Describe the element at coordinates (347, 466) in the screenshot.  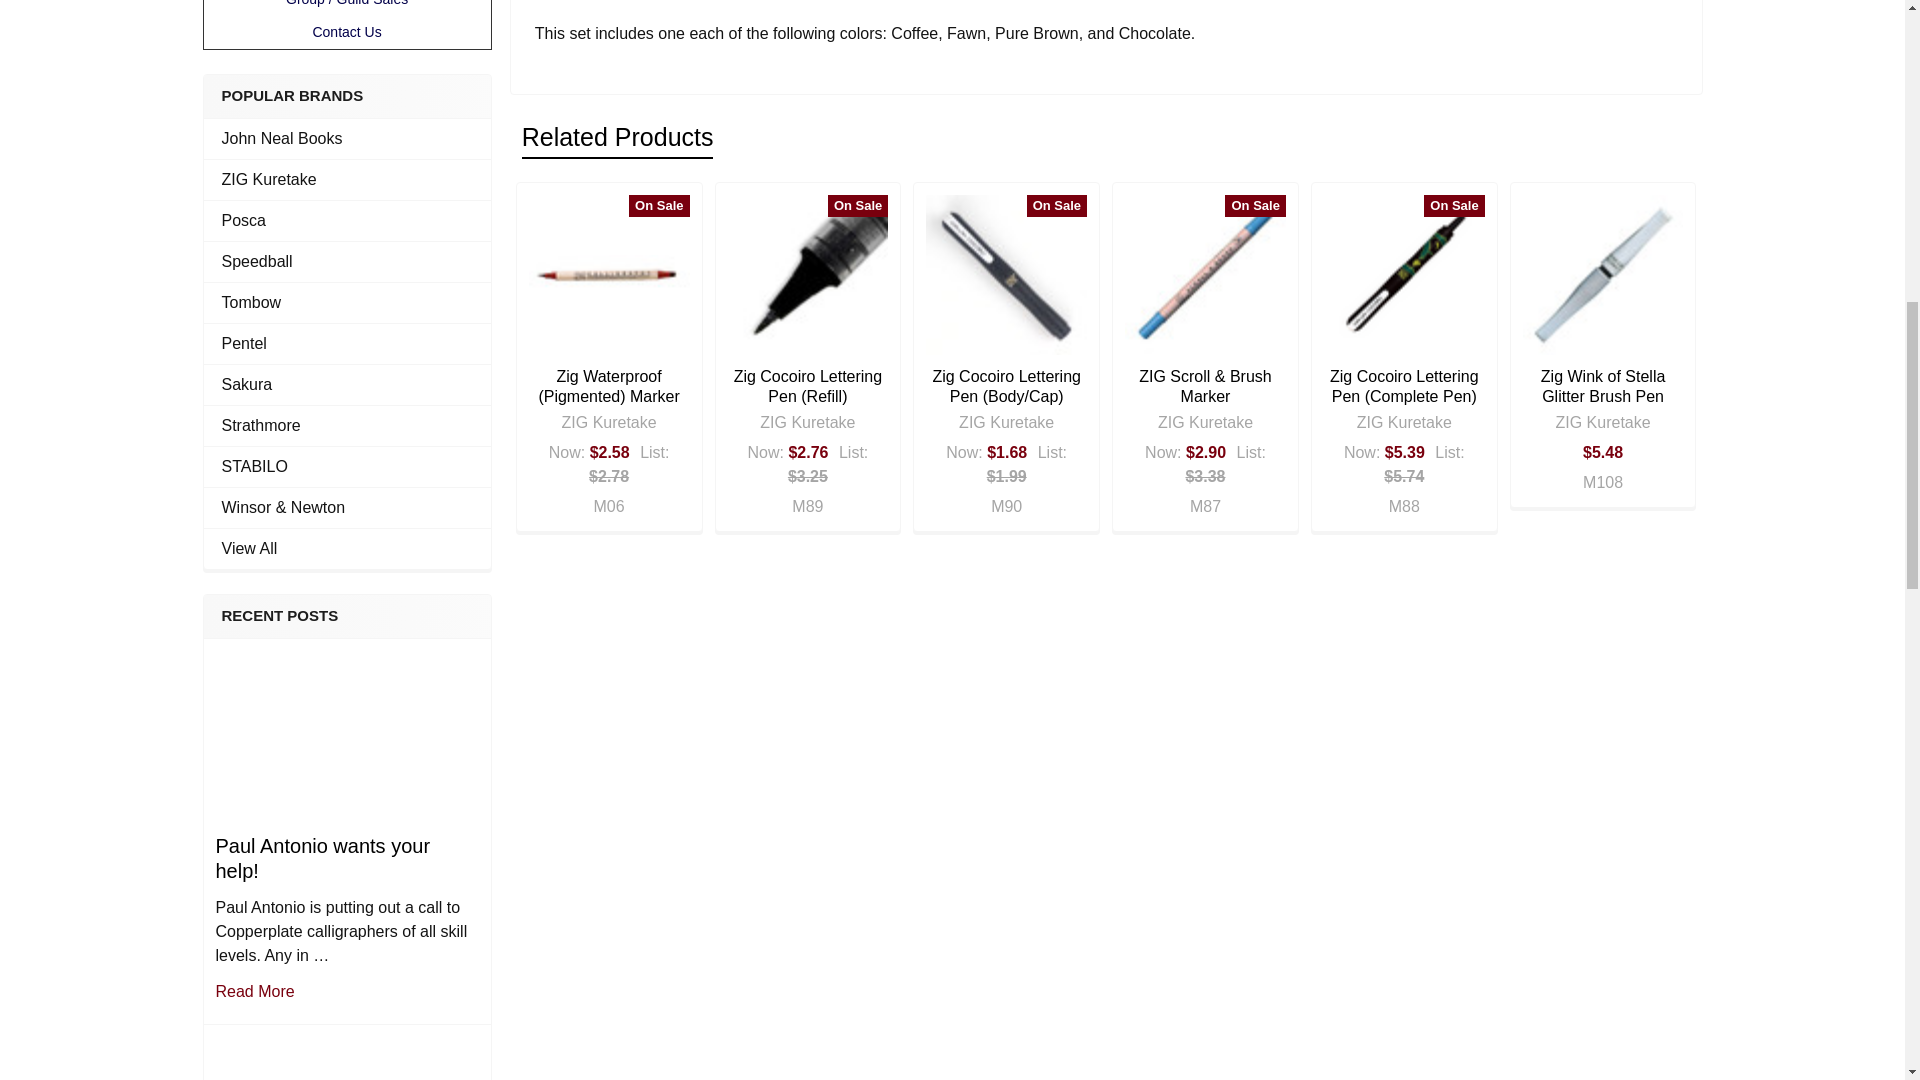
I see `STABILO` at that location.